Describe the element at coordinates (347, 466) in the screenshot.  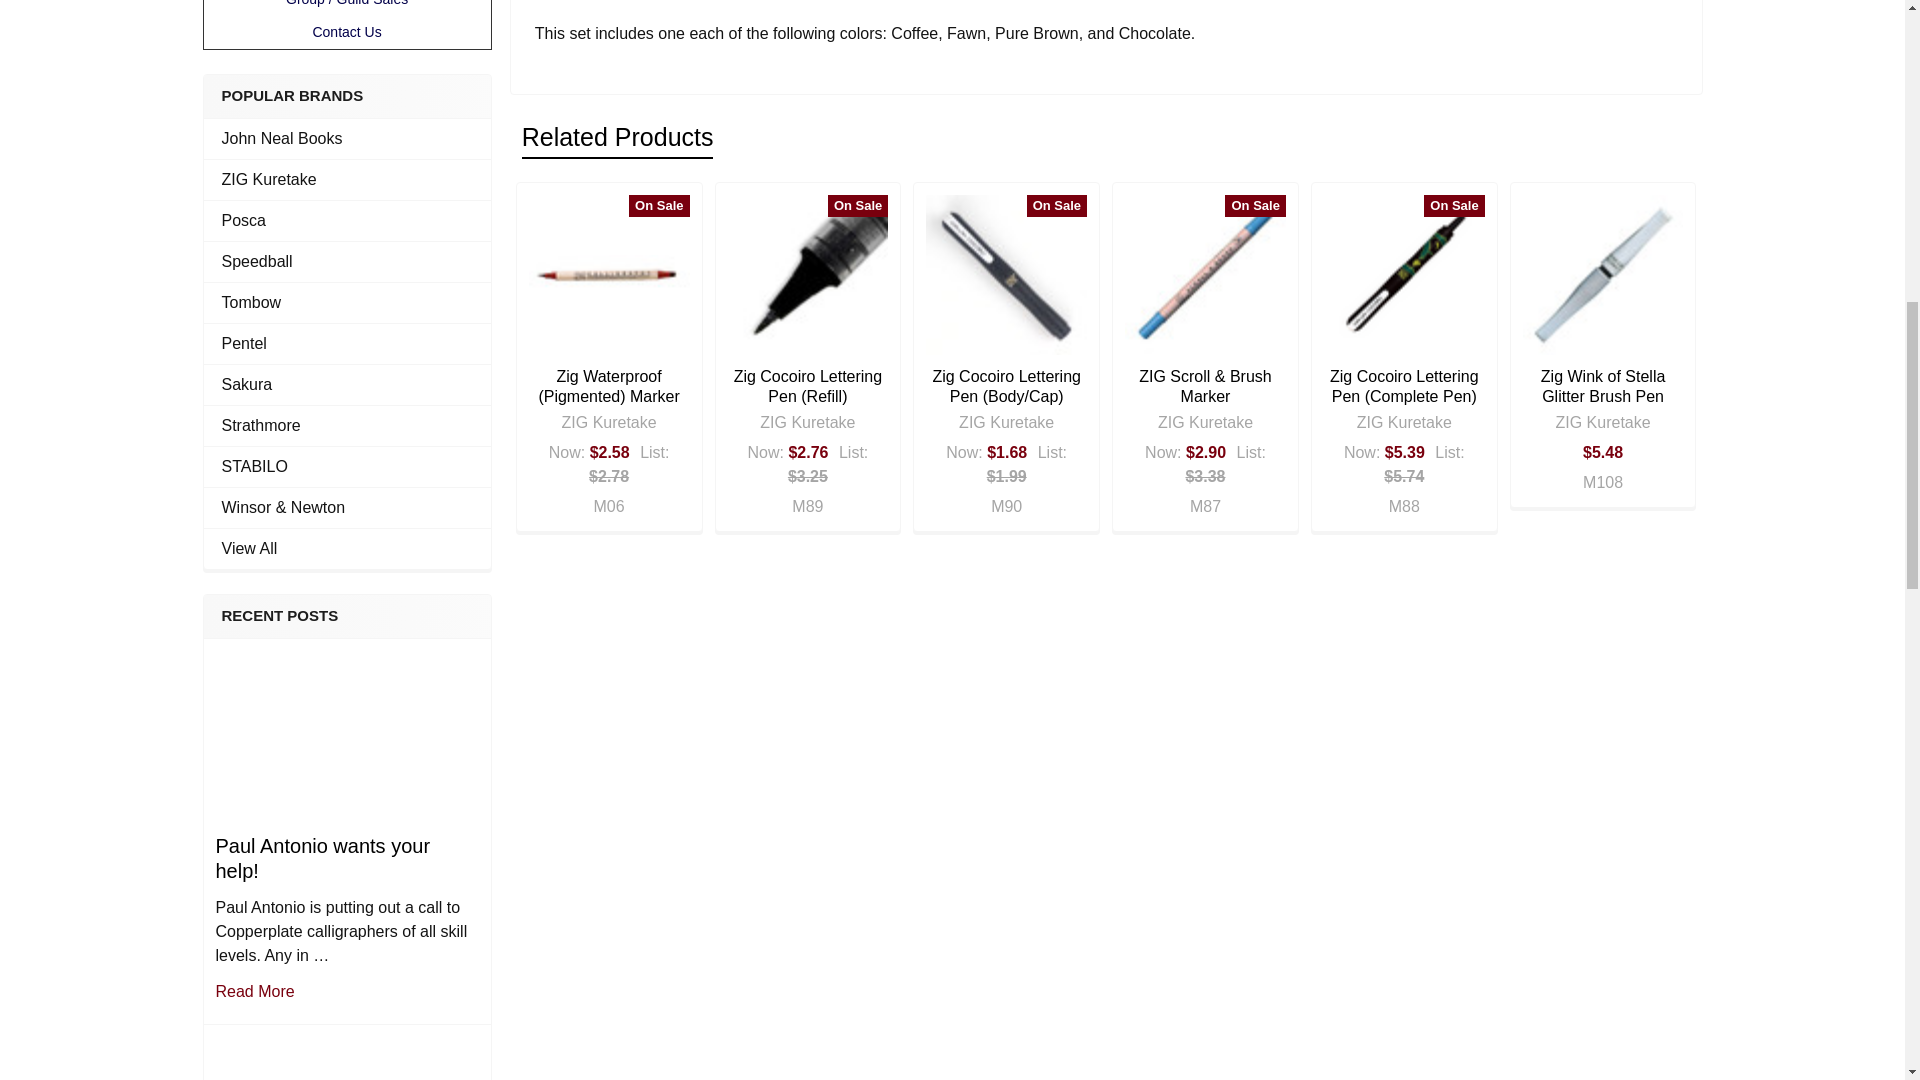
I see `STABILO` at that location.